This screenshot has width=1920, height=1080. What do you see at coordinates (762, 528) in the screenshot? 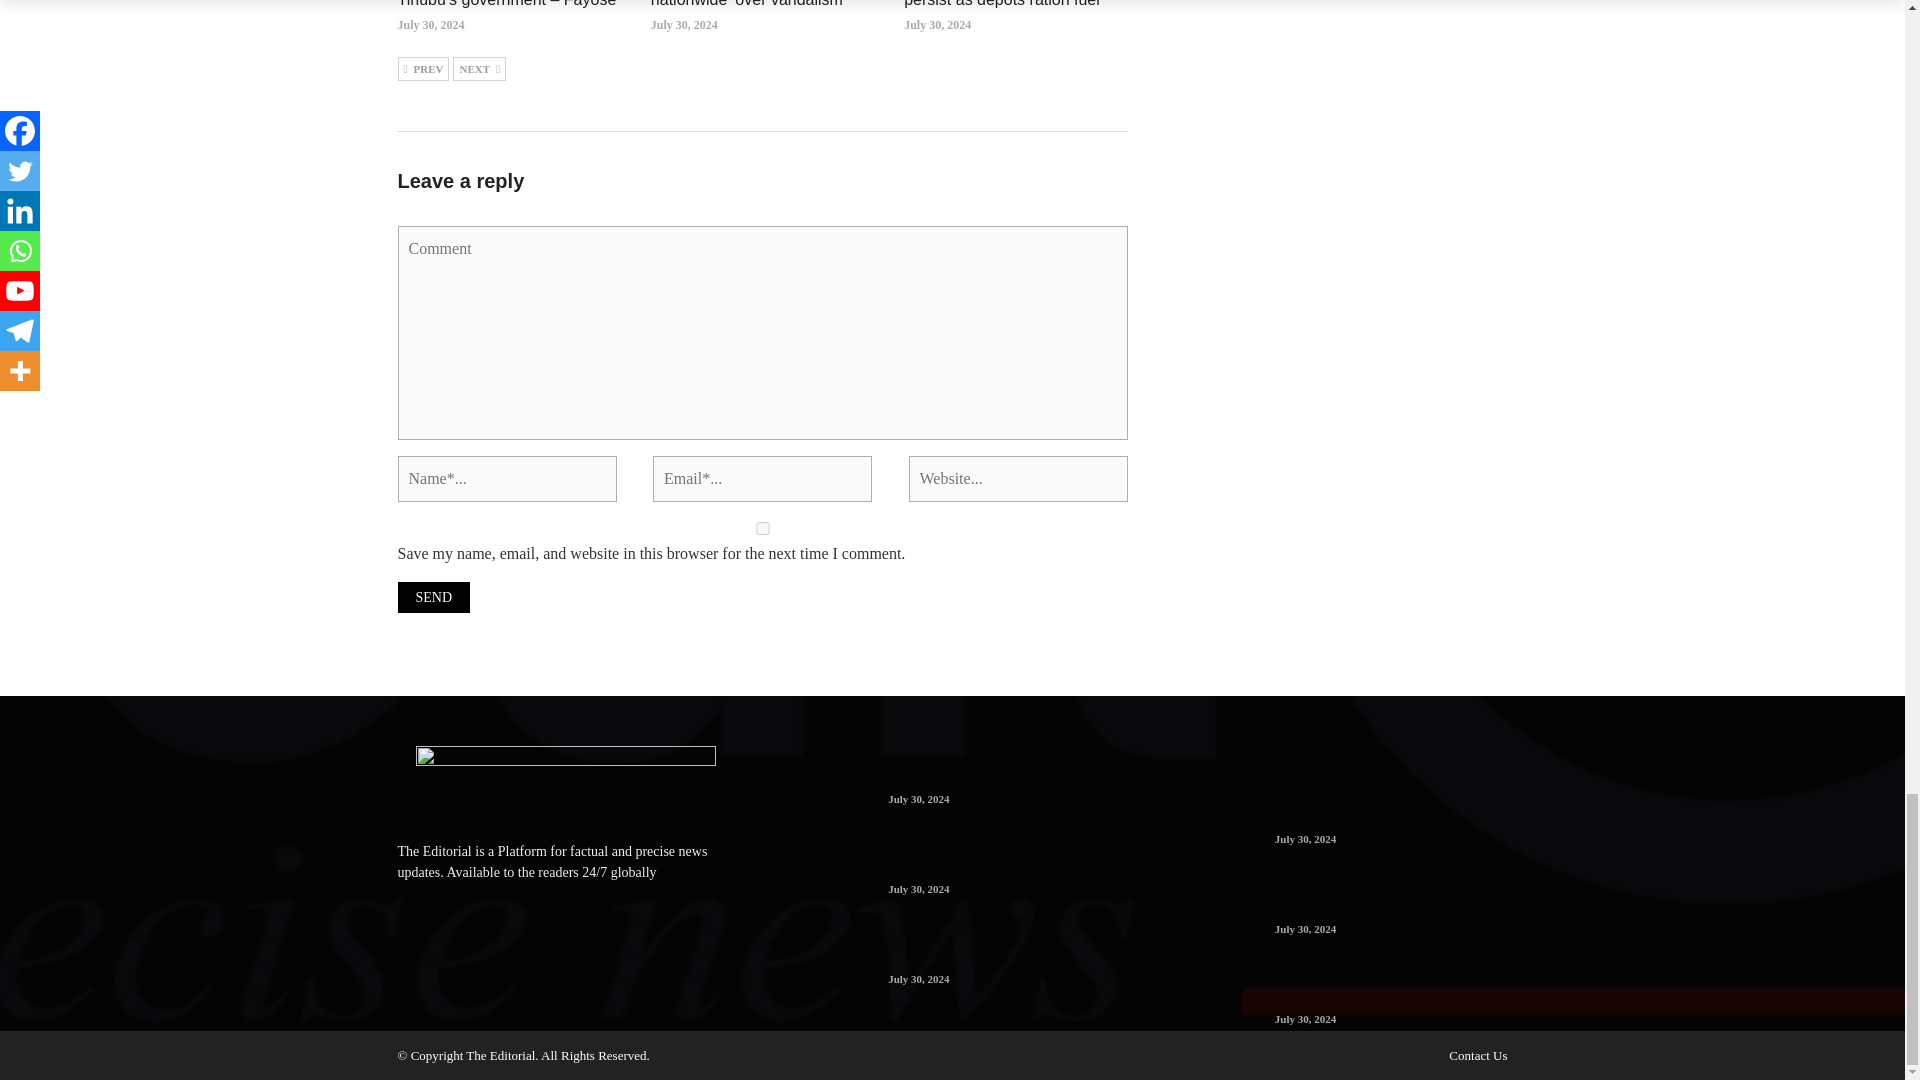
I see `yes` at bounding box center [762, 528].